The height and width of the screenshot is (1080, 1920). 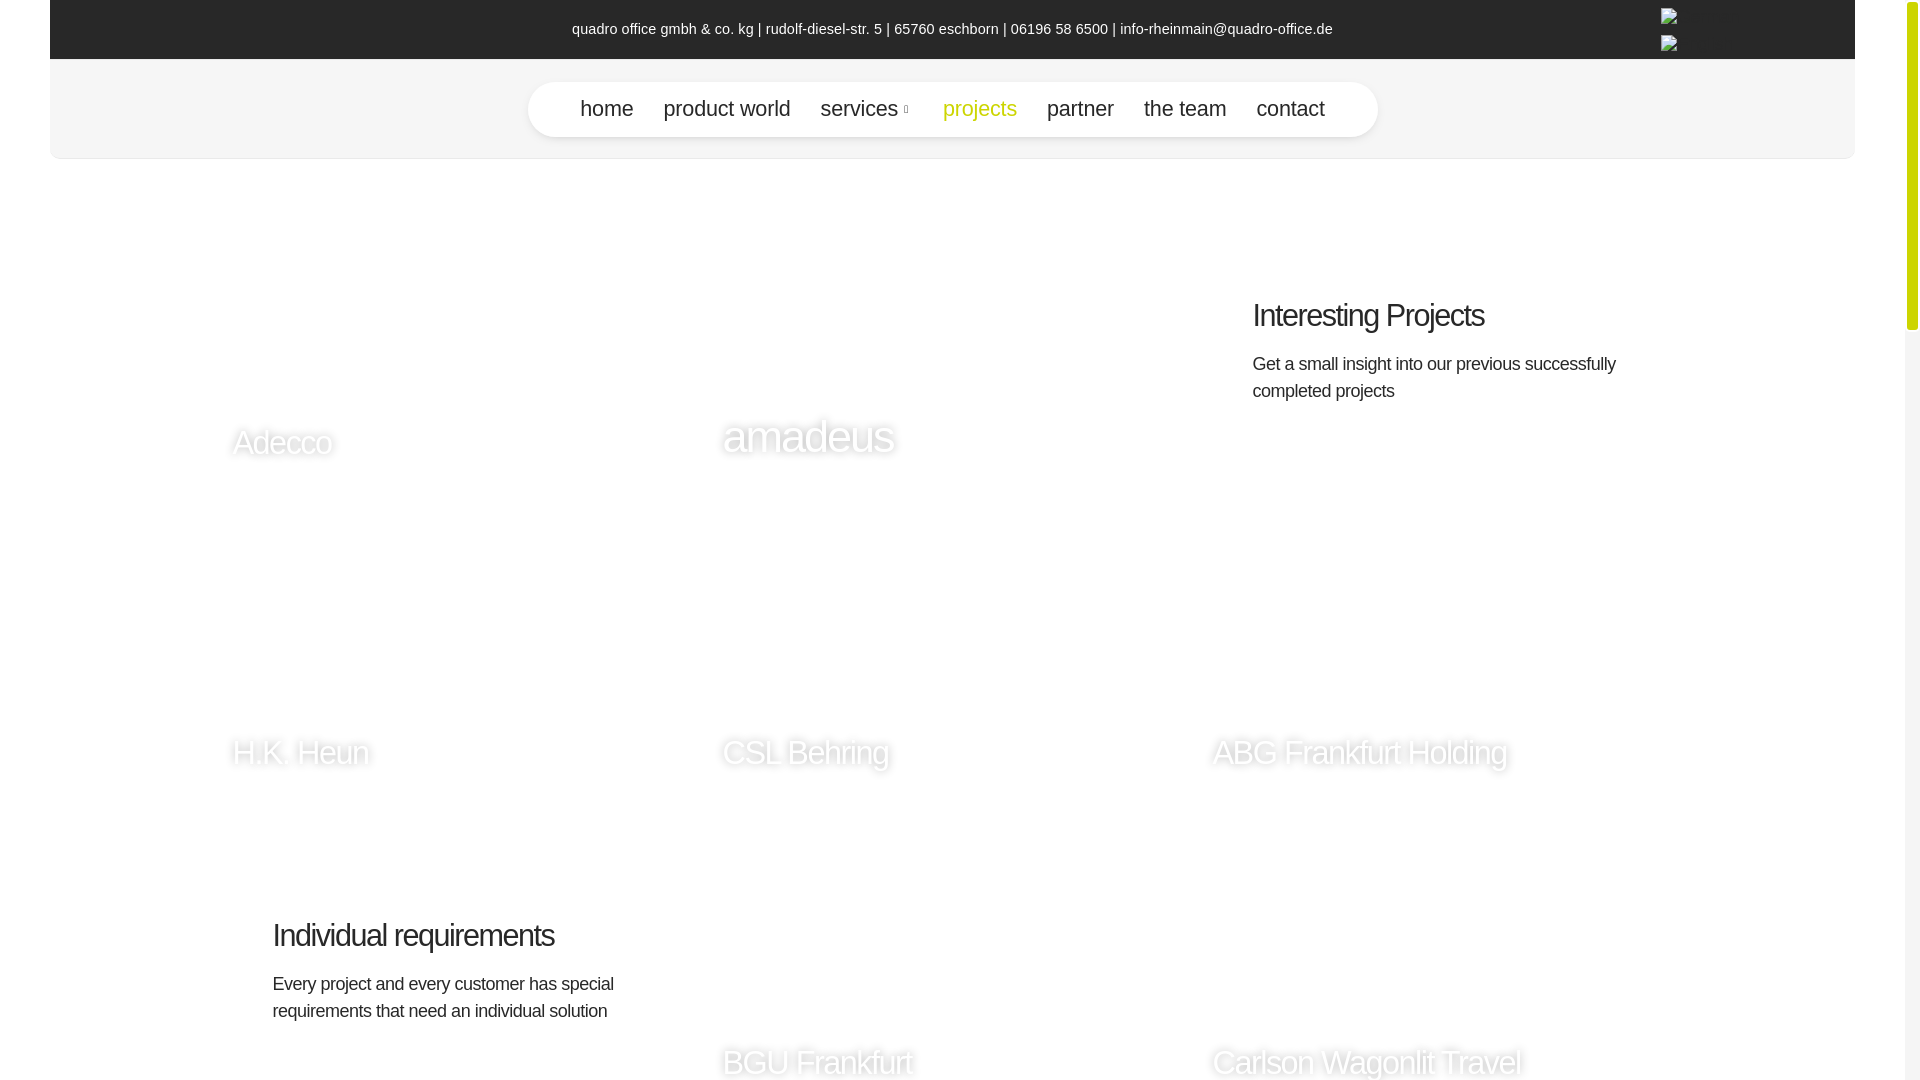 I want to click on amadeus, so click(x=952, y=318).